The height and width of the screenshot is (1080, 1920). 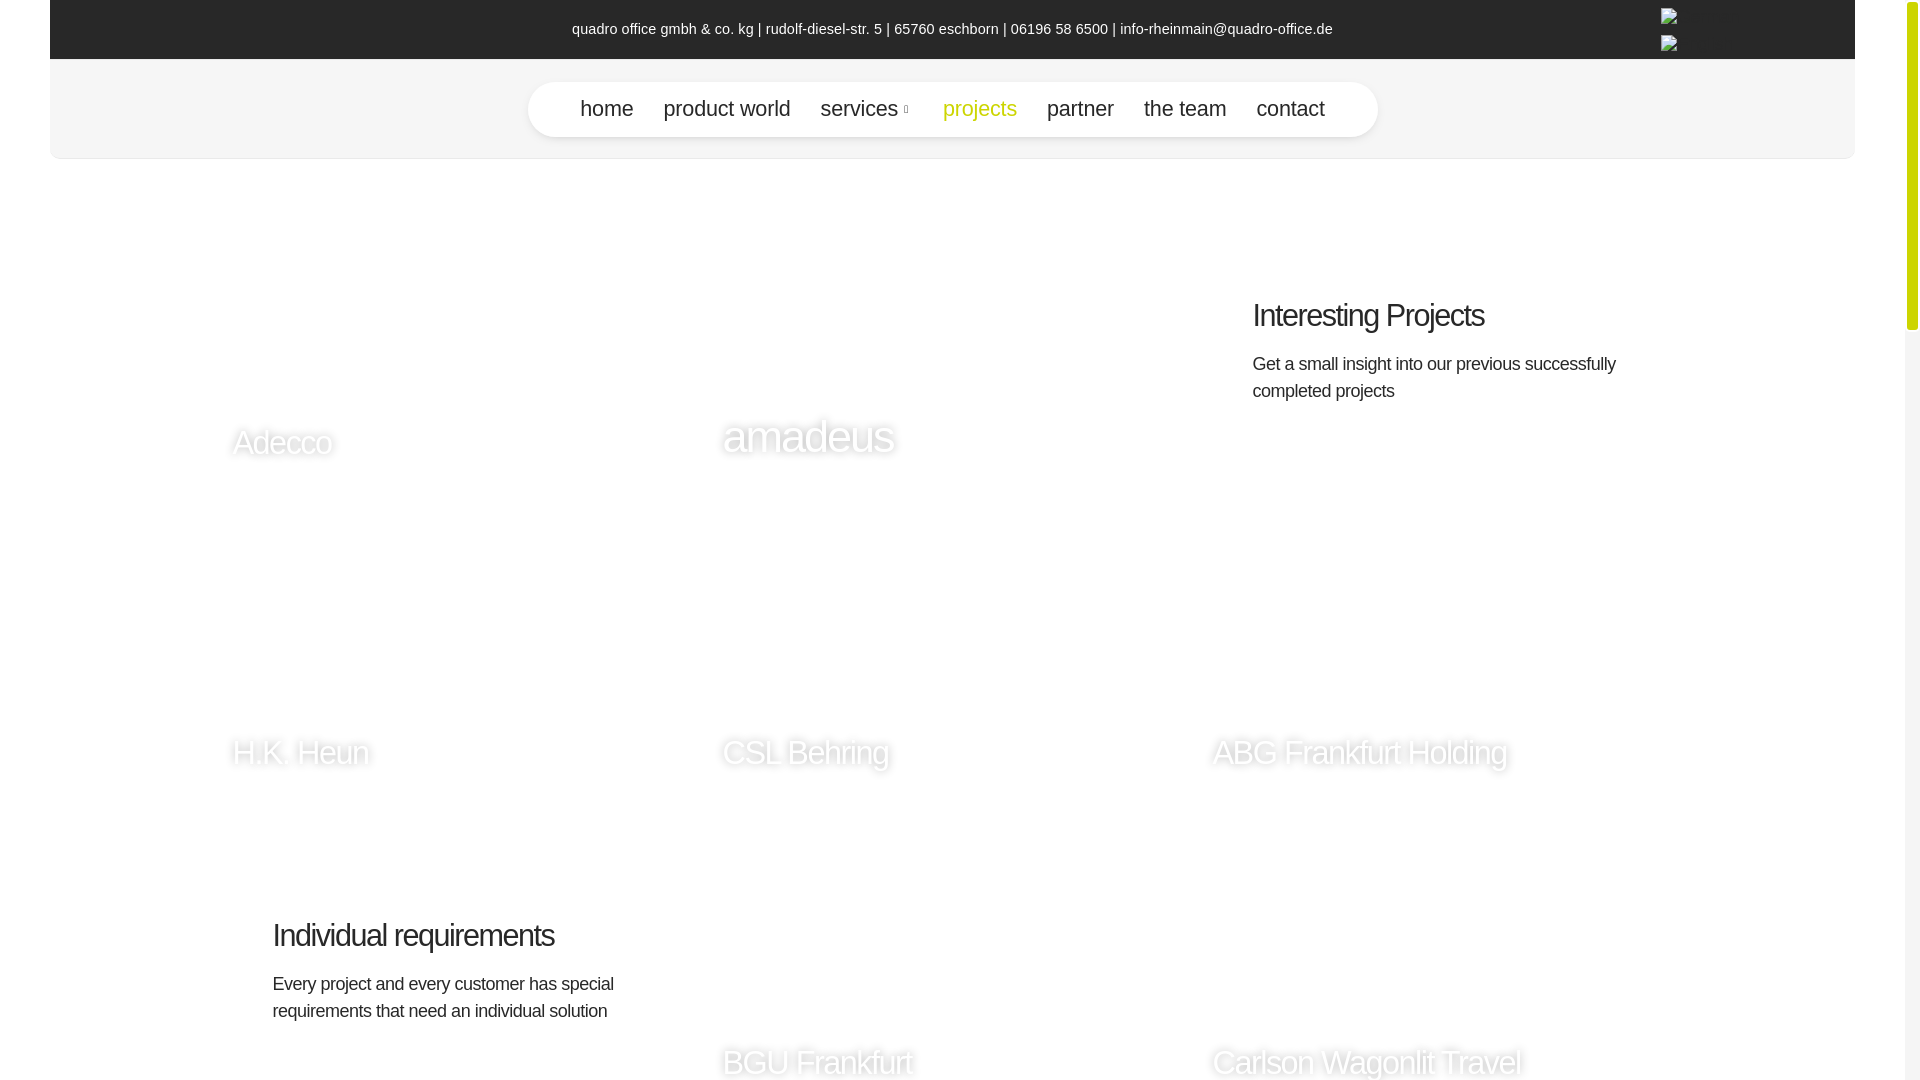 I want to click on amadeus, so click(x=952, y=318).